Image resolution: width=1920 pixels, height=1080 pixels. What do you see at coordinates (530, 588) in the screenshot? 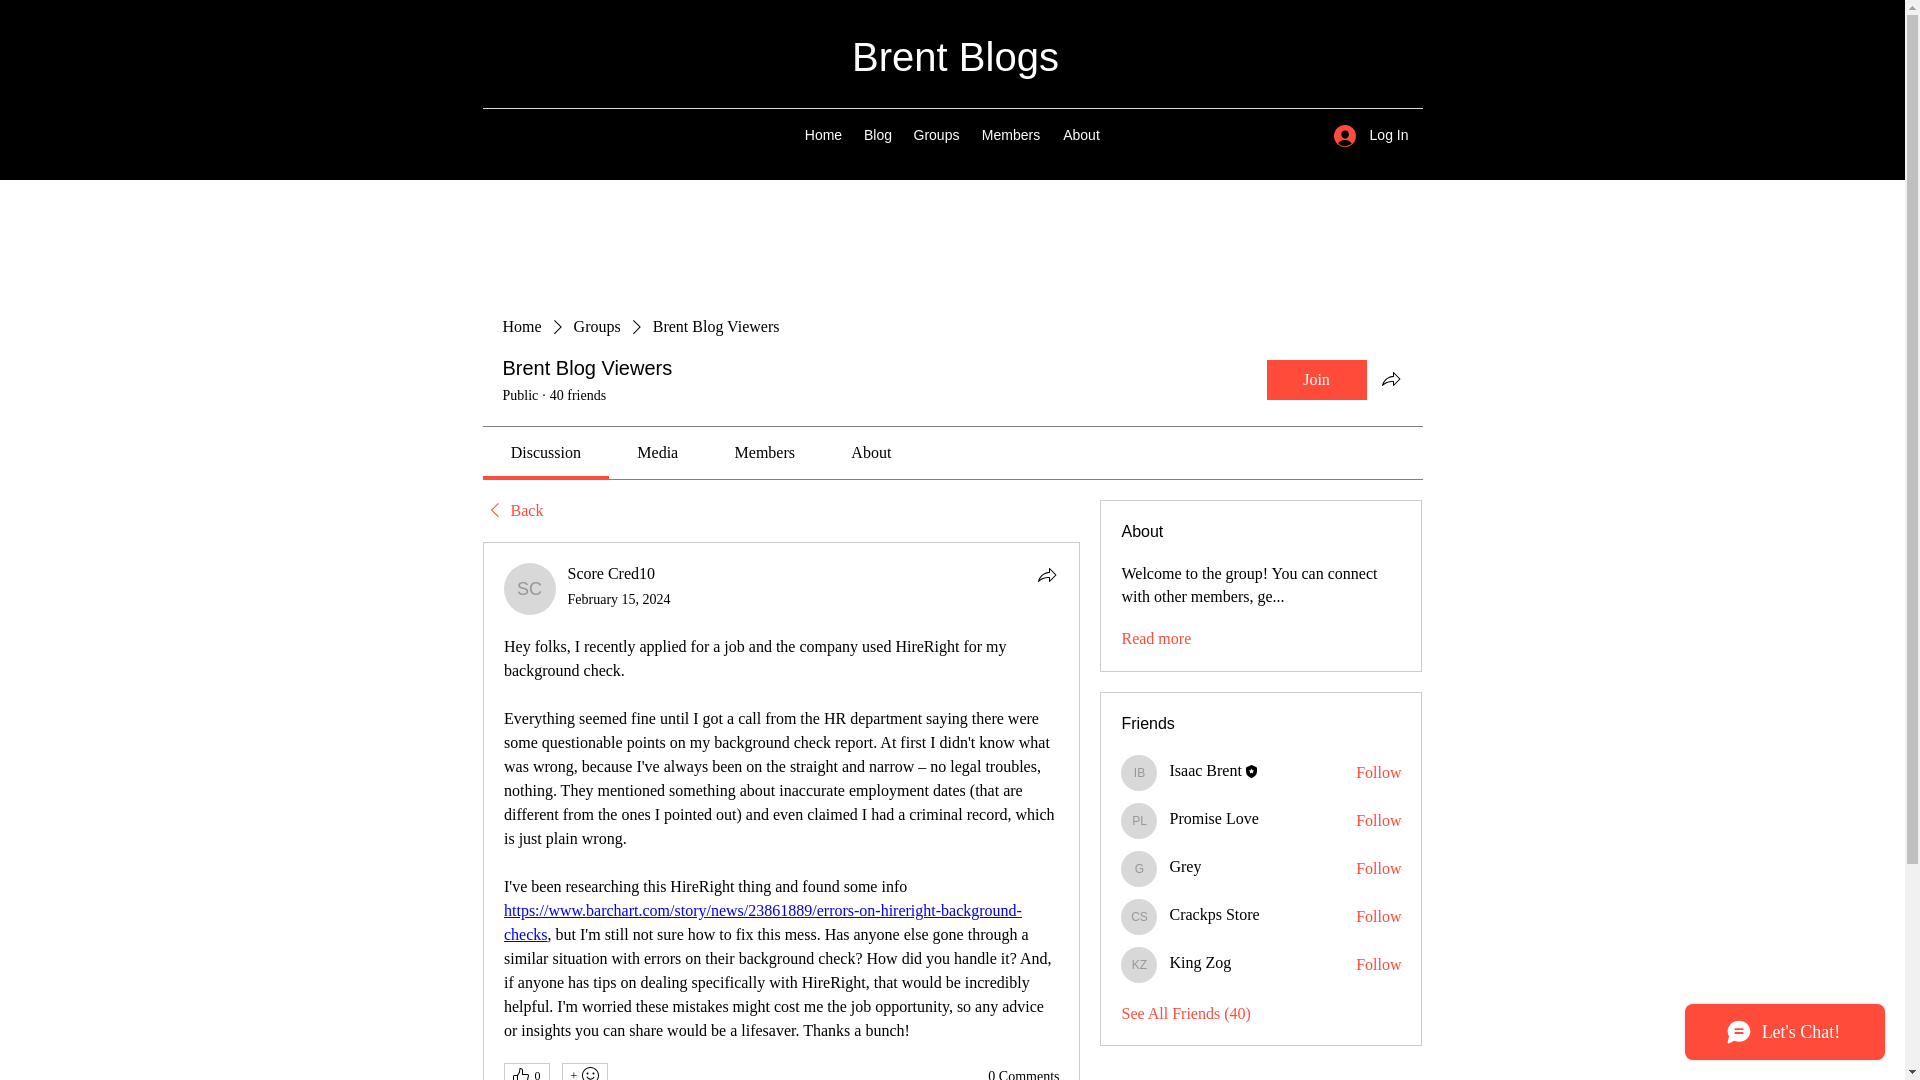
I see `Score Cred10` at bounding box center [530, 588].